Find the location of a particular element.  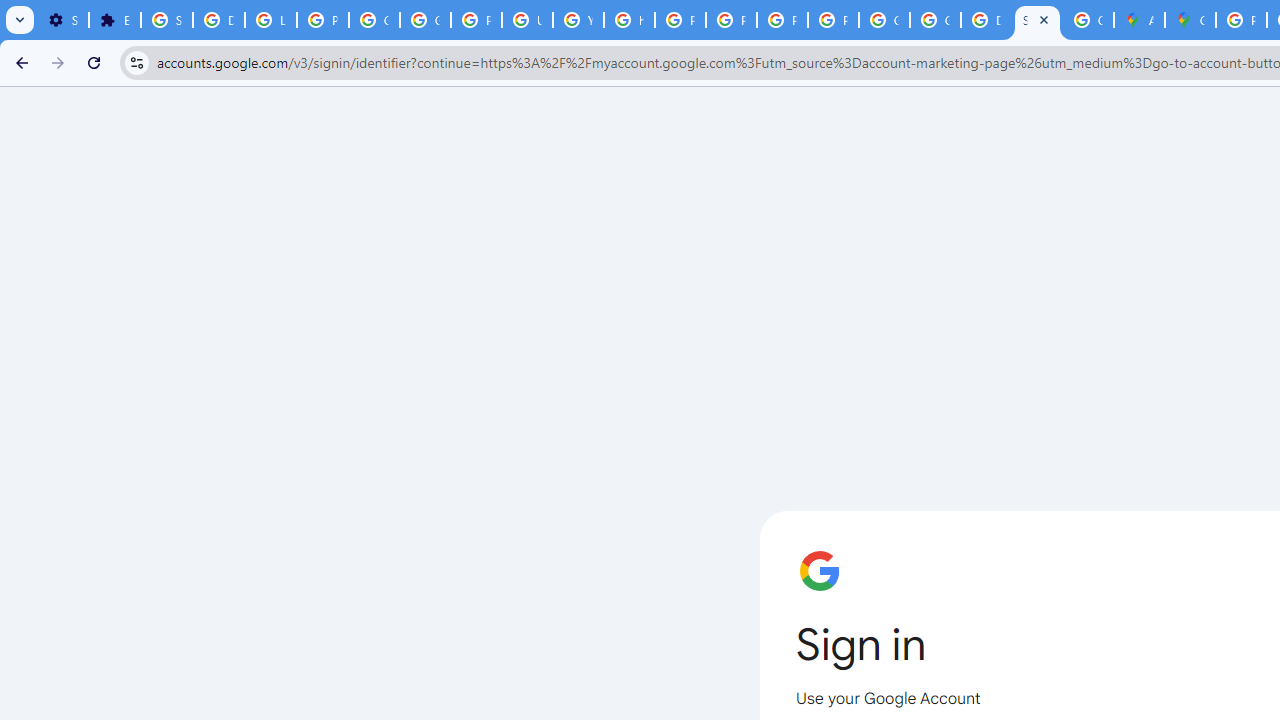

Sign in - Google Accounts is located at coordinates (166, 20).